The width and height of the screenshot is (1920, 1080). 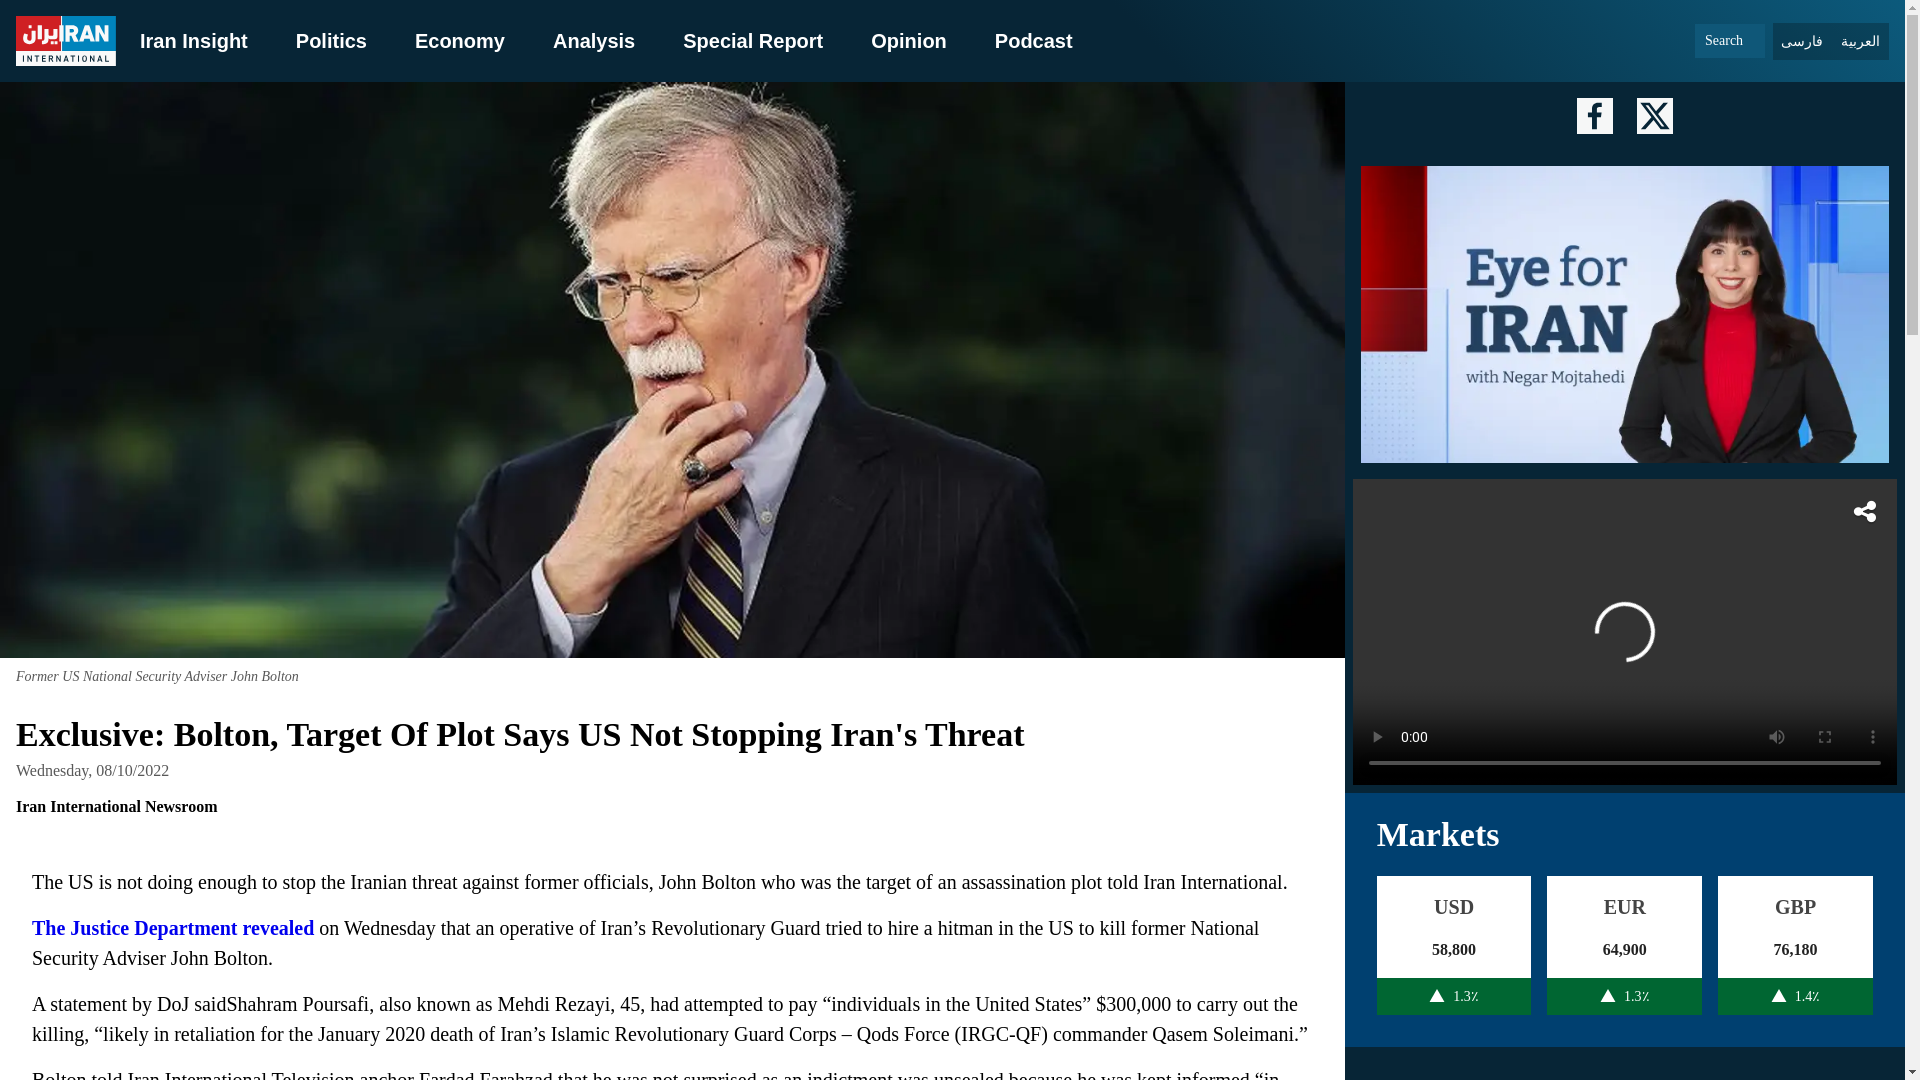 What do you see at coordinates (594, 40) in the screenshot?
I see `Analysis` at bounding box center [594, 40].